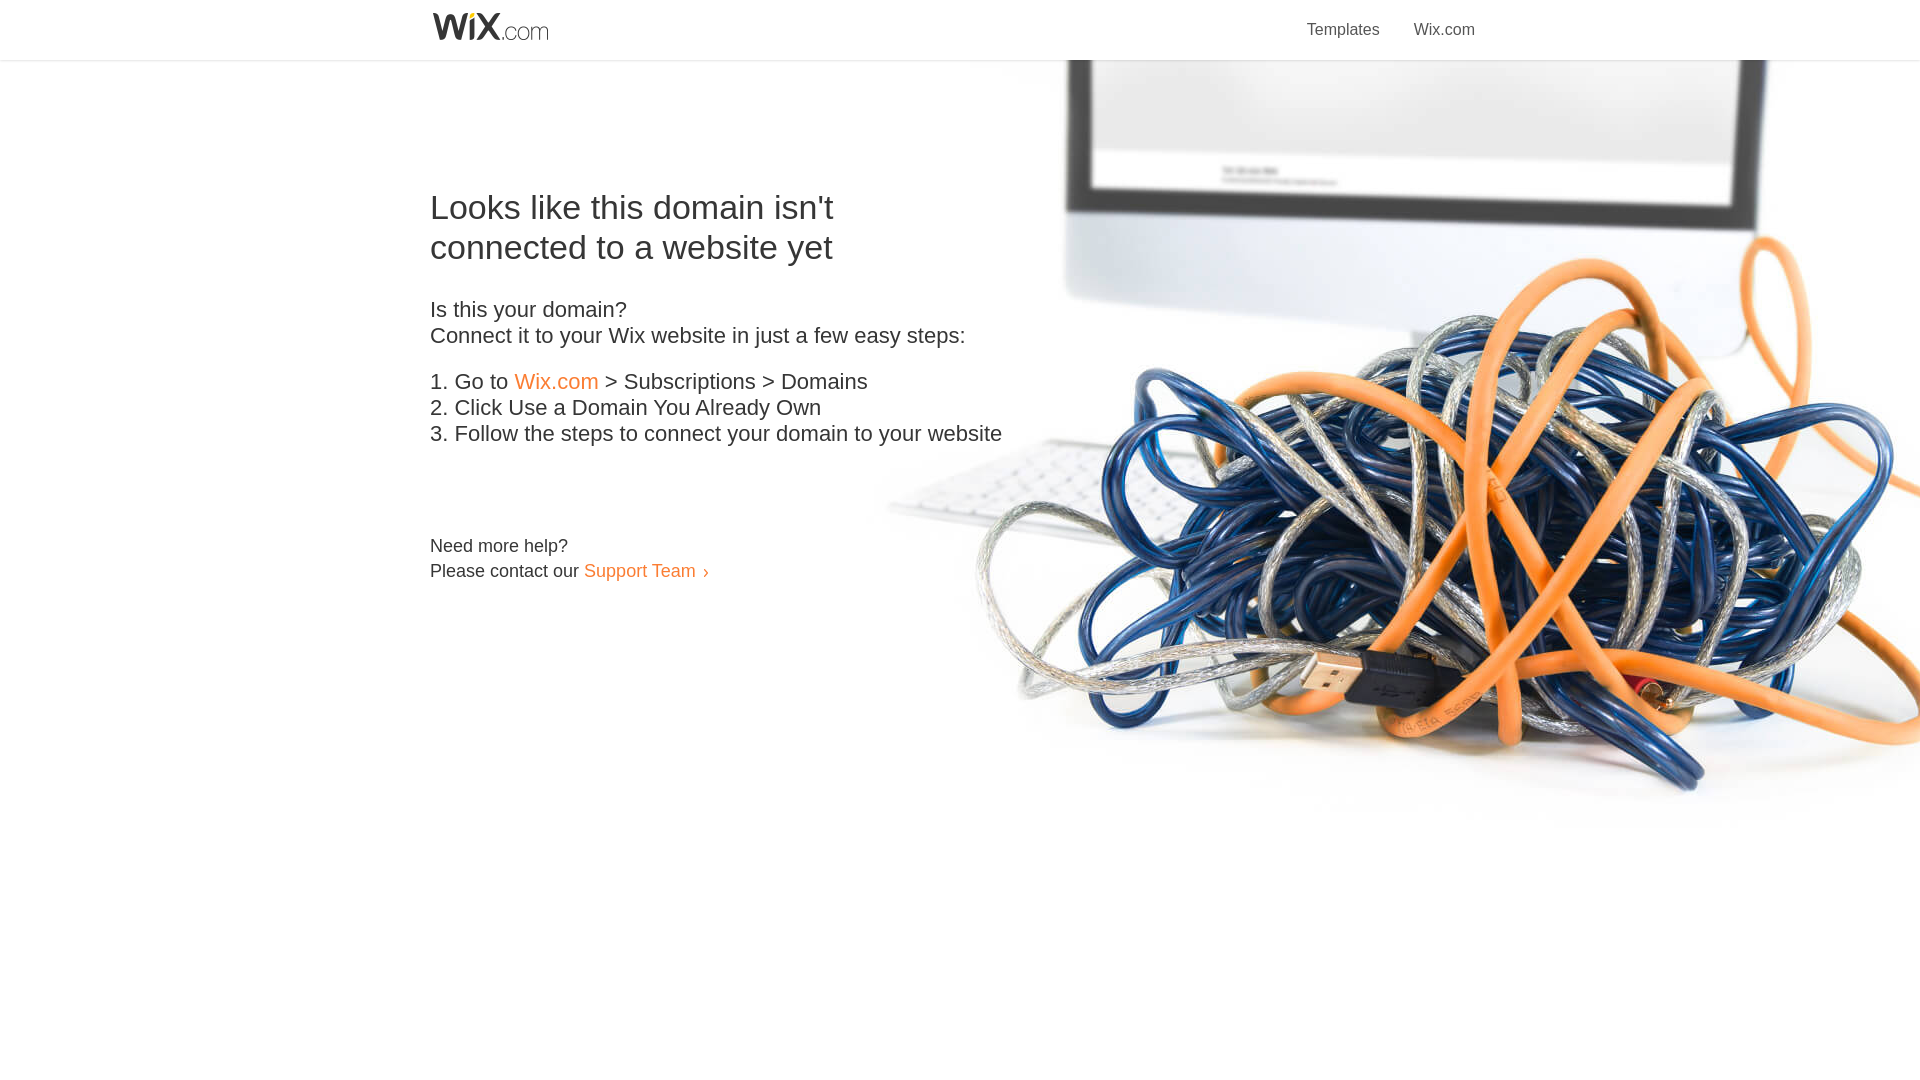 The height and width of the screenshot is (1080, 1920). Describe the element at coordinates (556, 382) in the screenshot. I see `Wix.com` at that location.